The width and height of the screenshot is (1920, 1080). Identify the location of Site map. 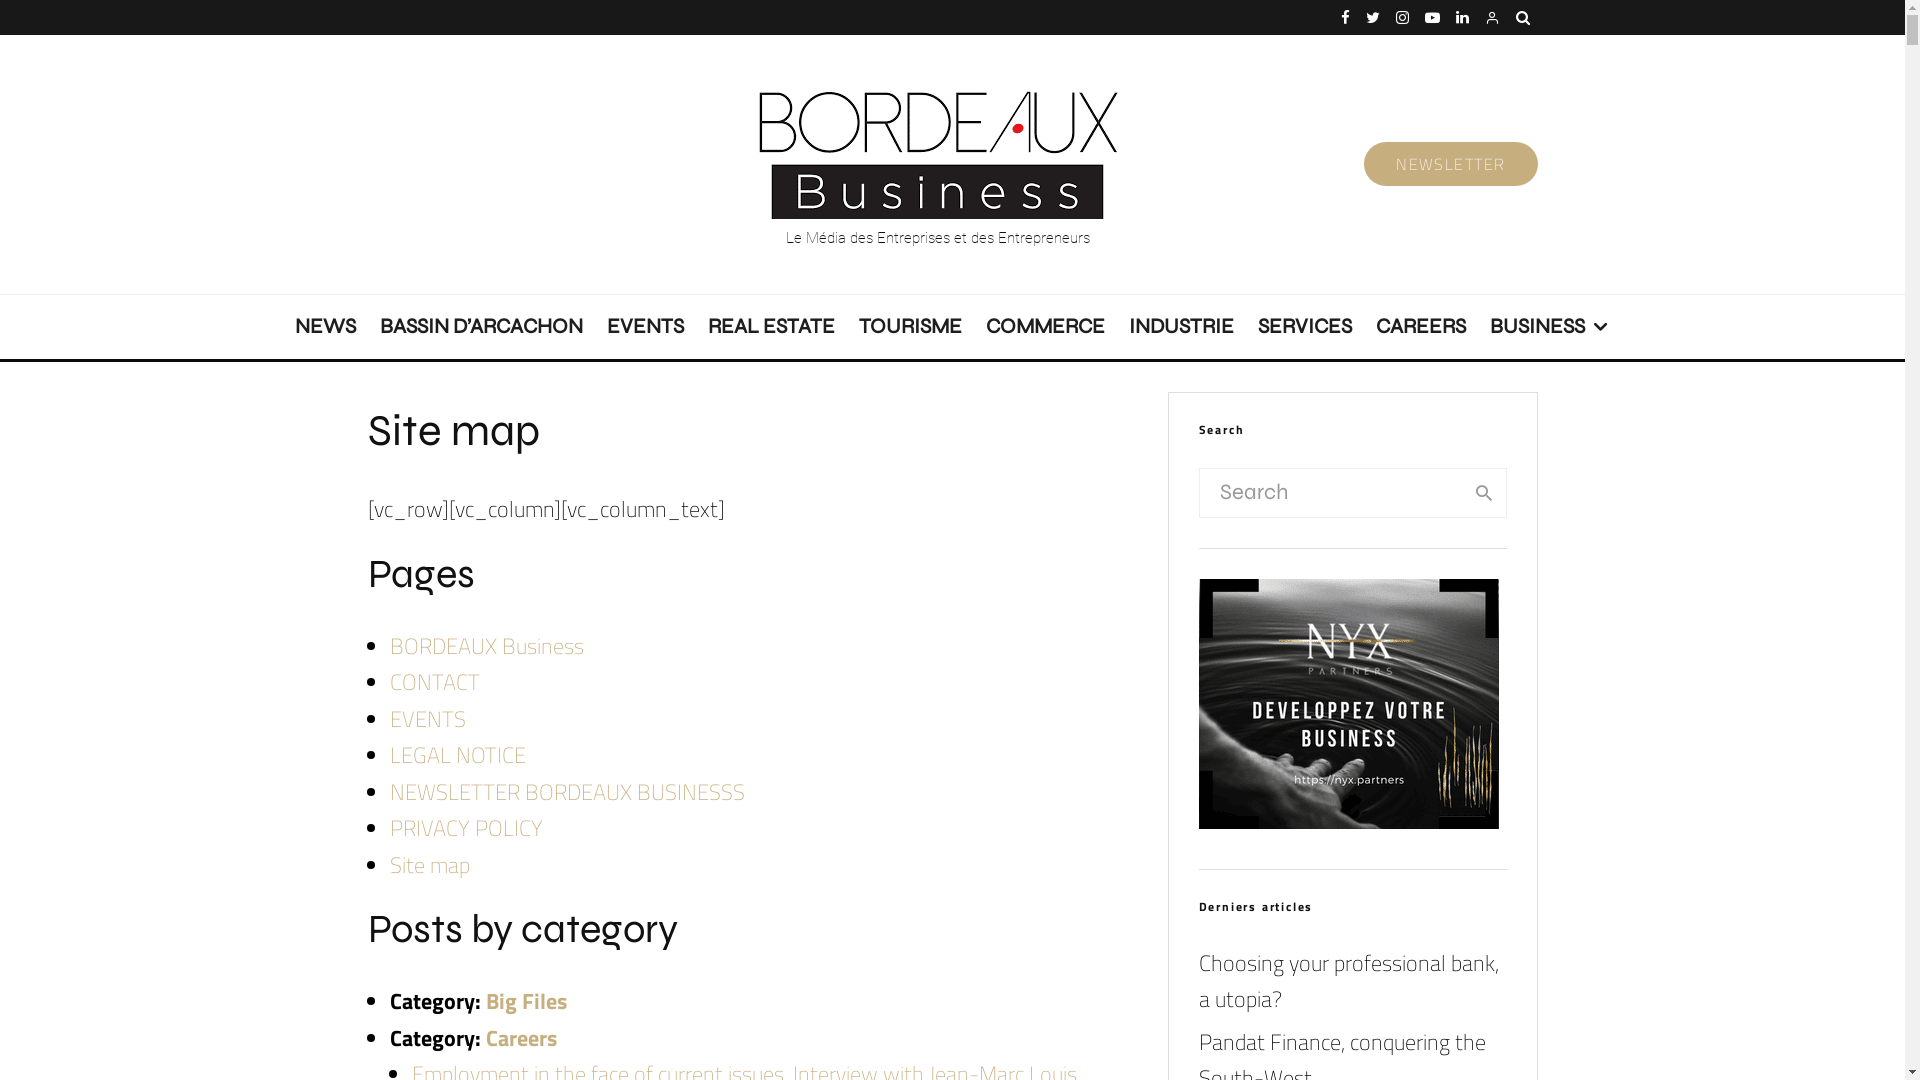
(430, 865).